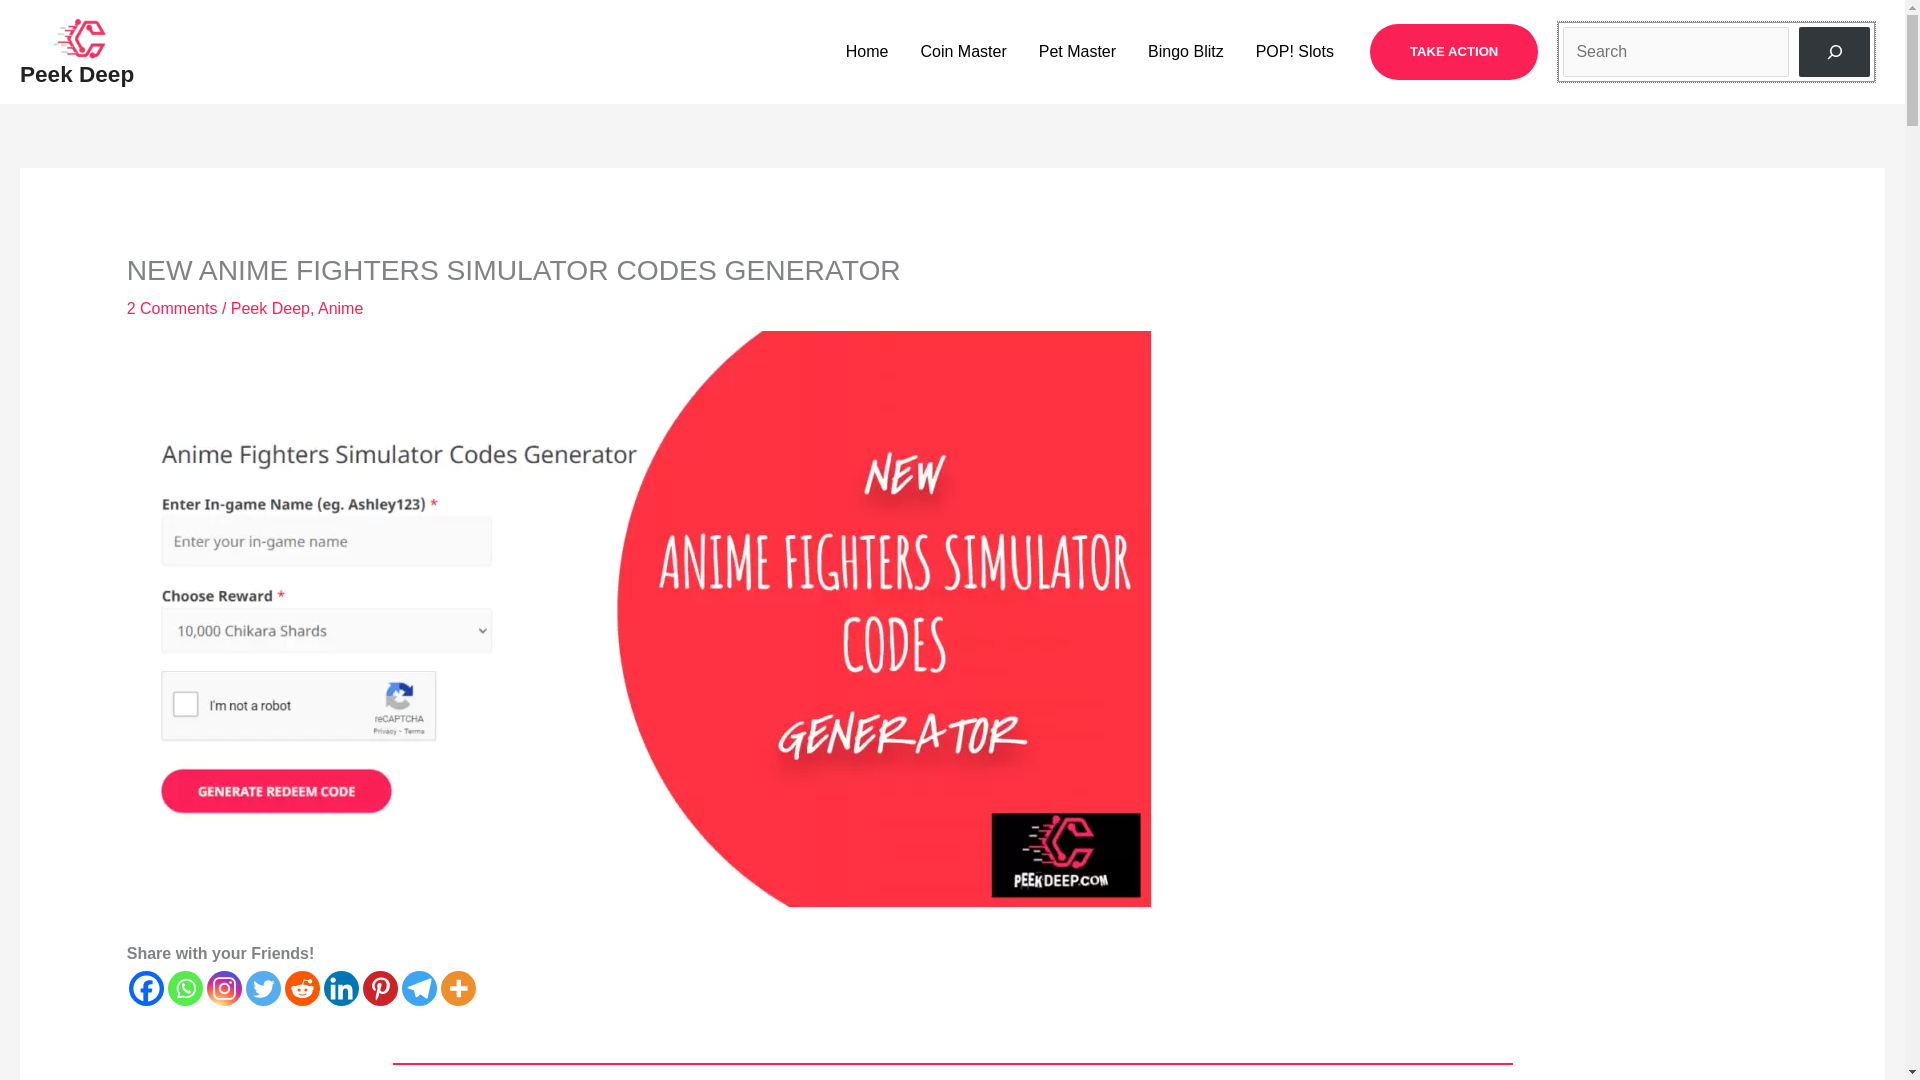  What do you see at coordinates (1078, 52) in the screenshot?
I see `Pet Master` at bounding box center [1078, 52].